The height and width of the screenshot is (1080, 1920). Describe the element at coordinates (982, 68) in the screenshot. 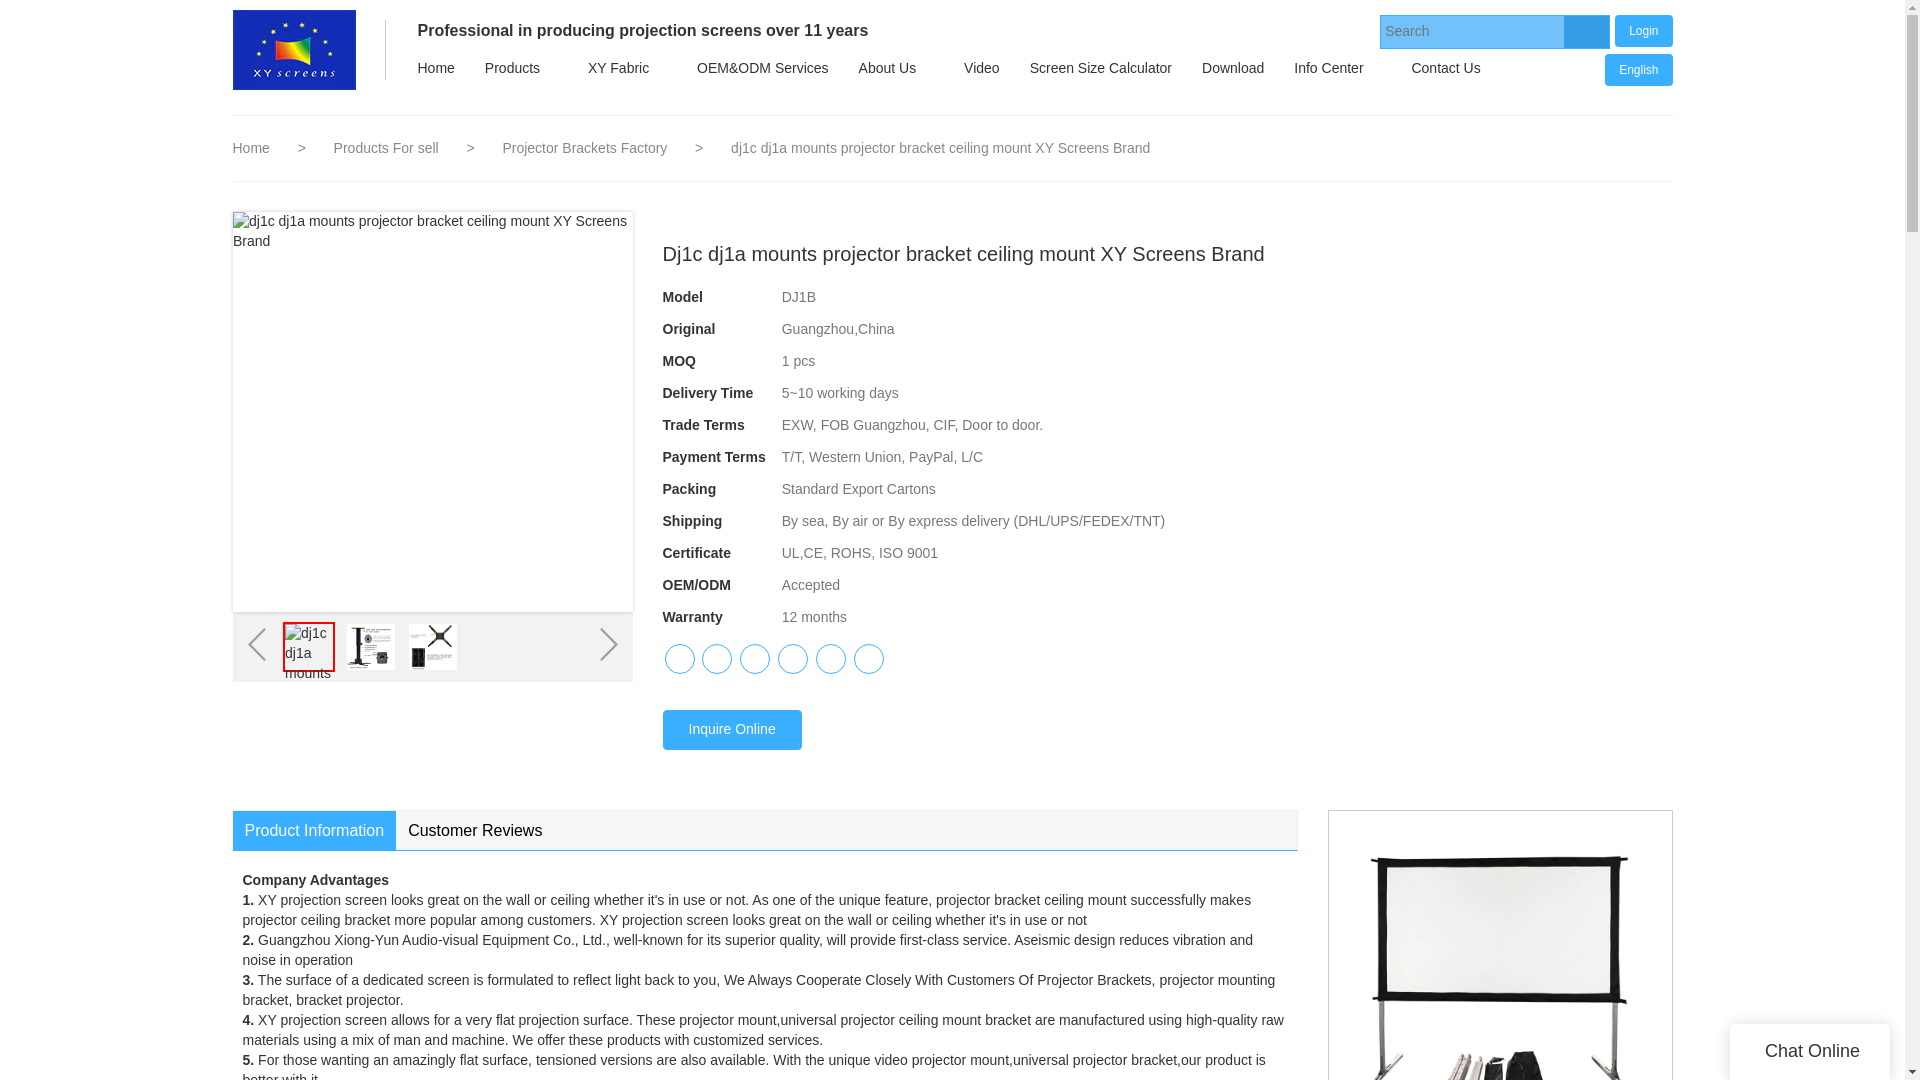

I see `Video` at that location.